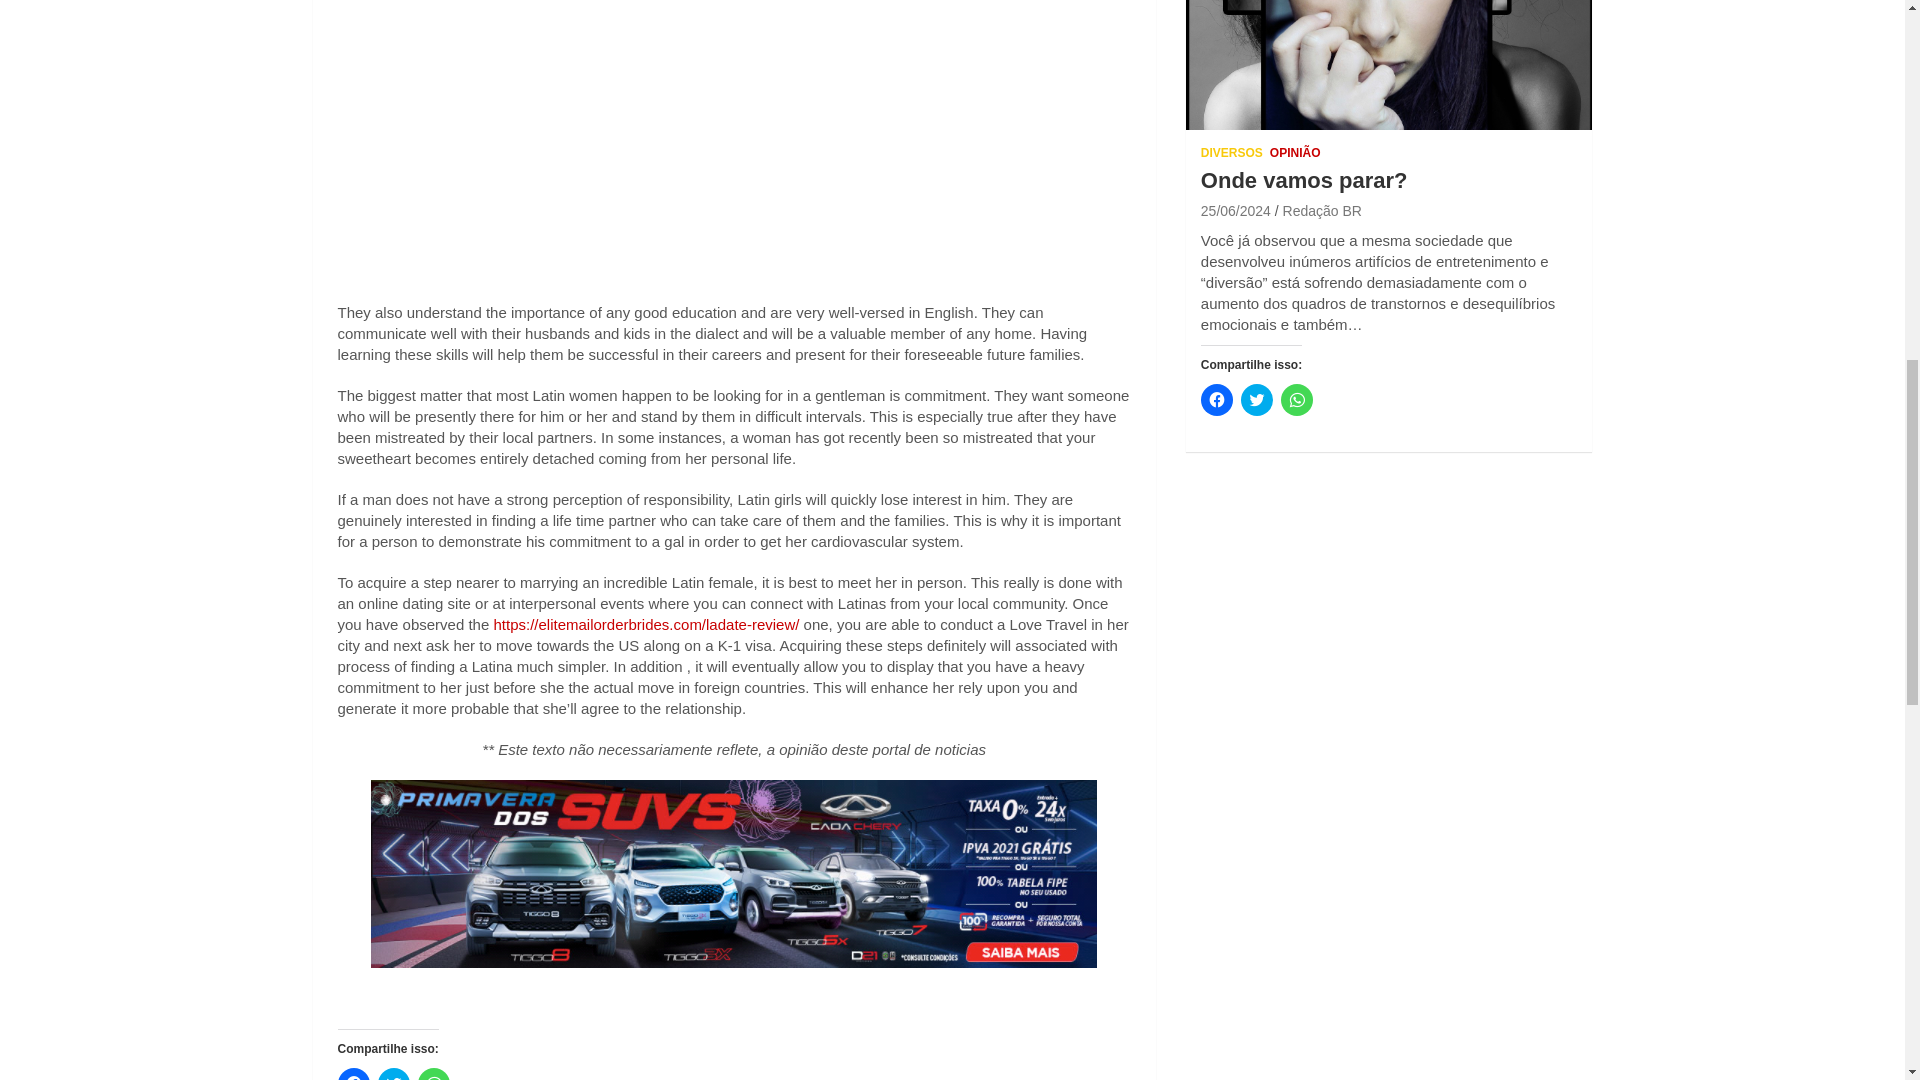  Describe the element at coordinates (354, 1074) in the screenshot. I see `Clique para compartilhar no Facebook` at that location.